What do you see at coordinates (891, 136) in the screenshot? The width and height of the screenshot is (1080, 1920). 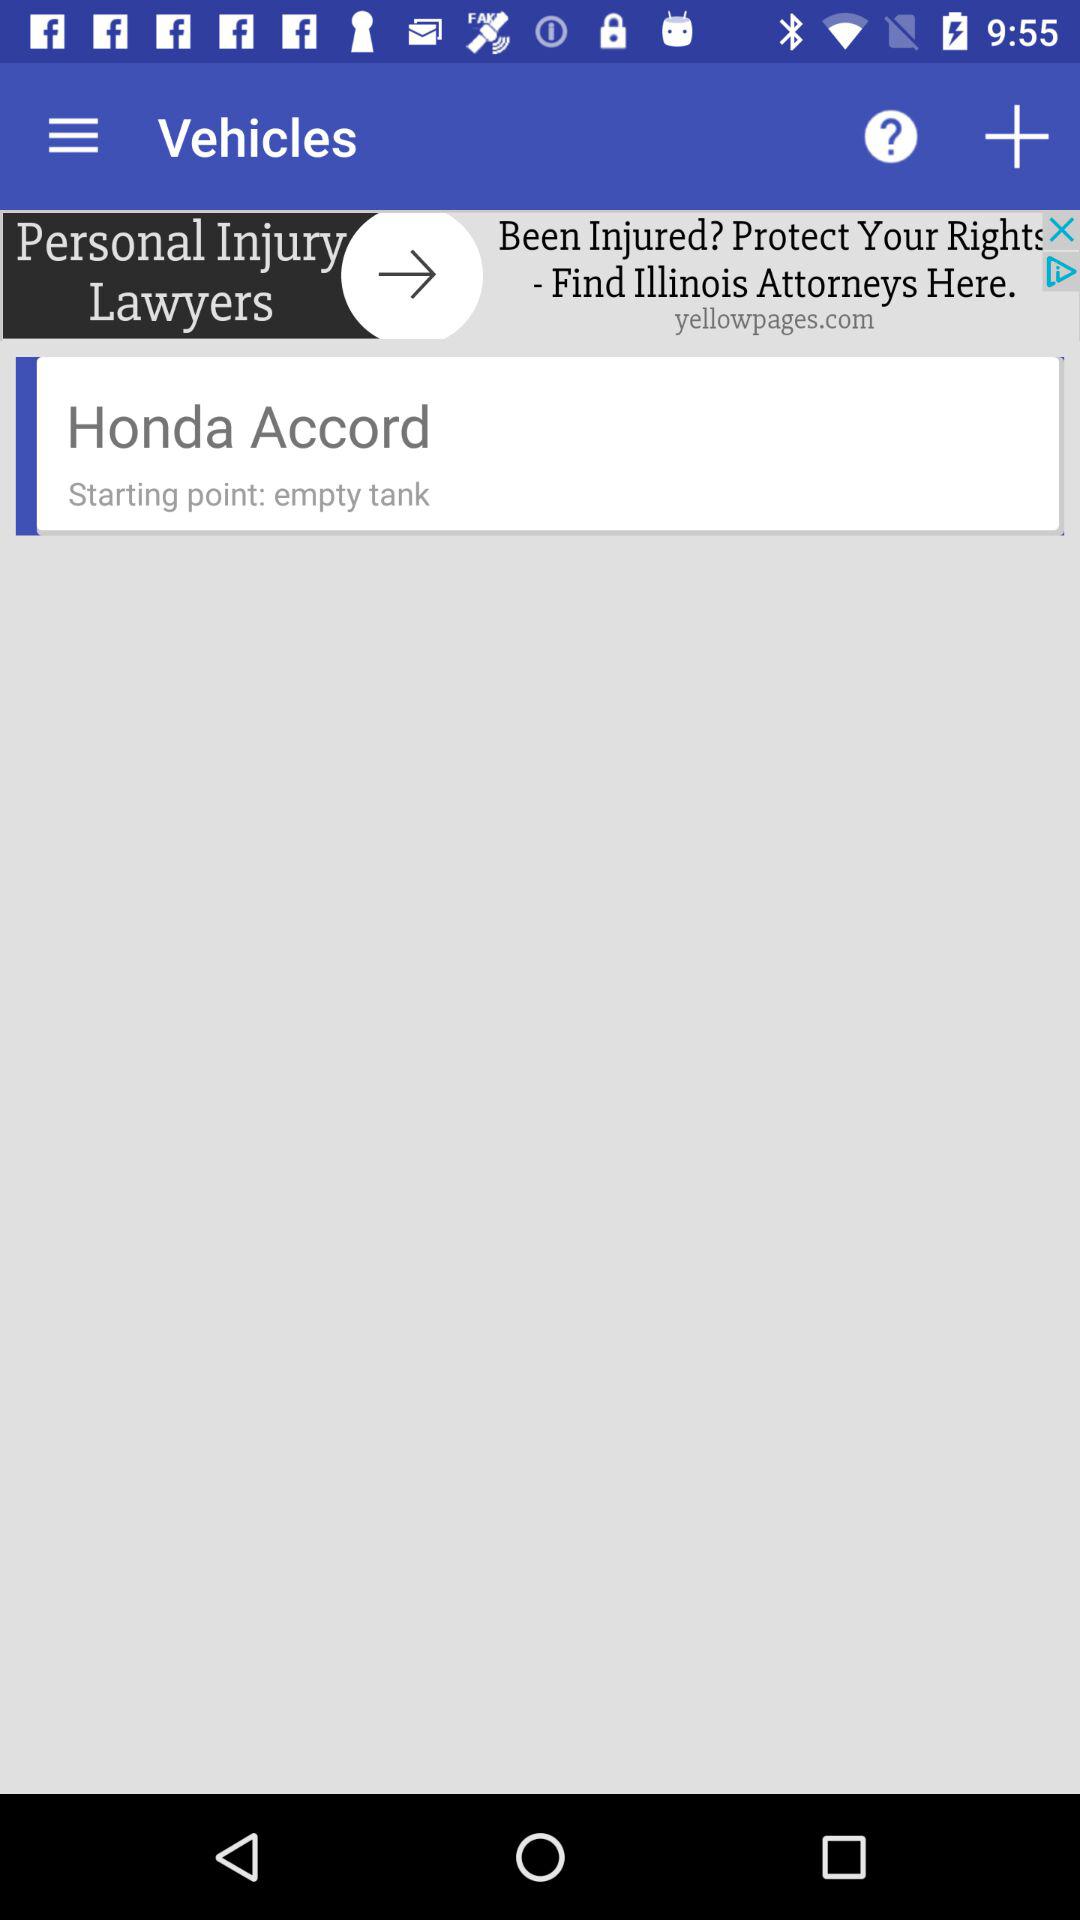 I see `help option` at bounding box center [891, 136].